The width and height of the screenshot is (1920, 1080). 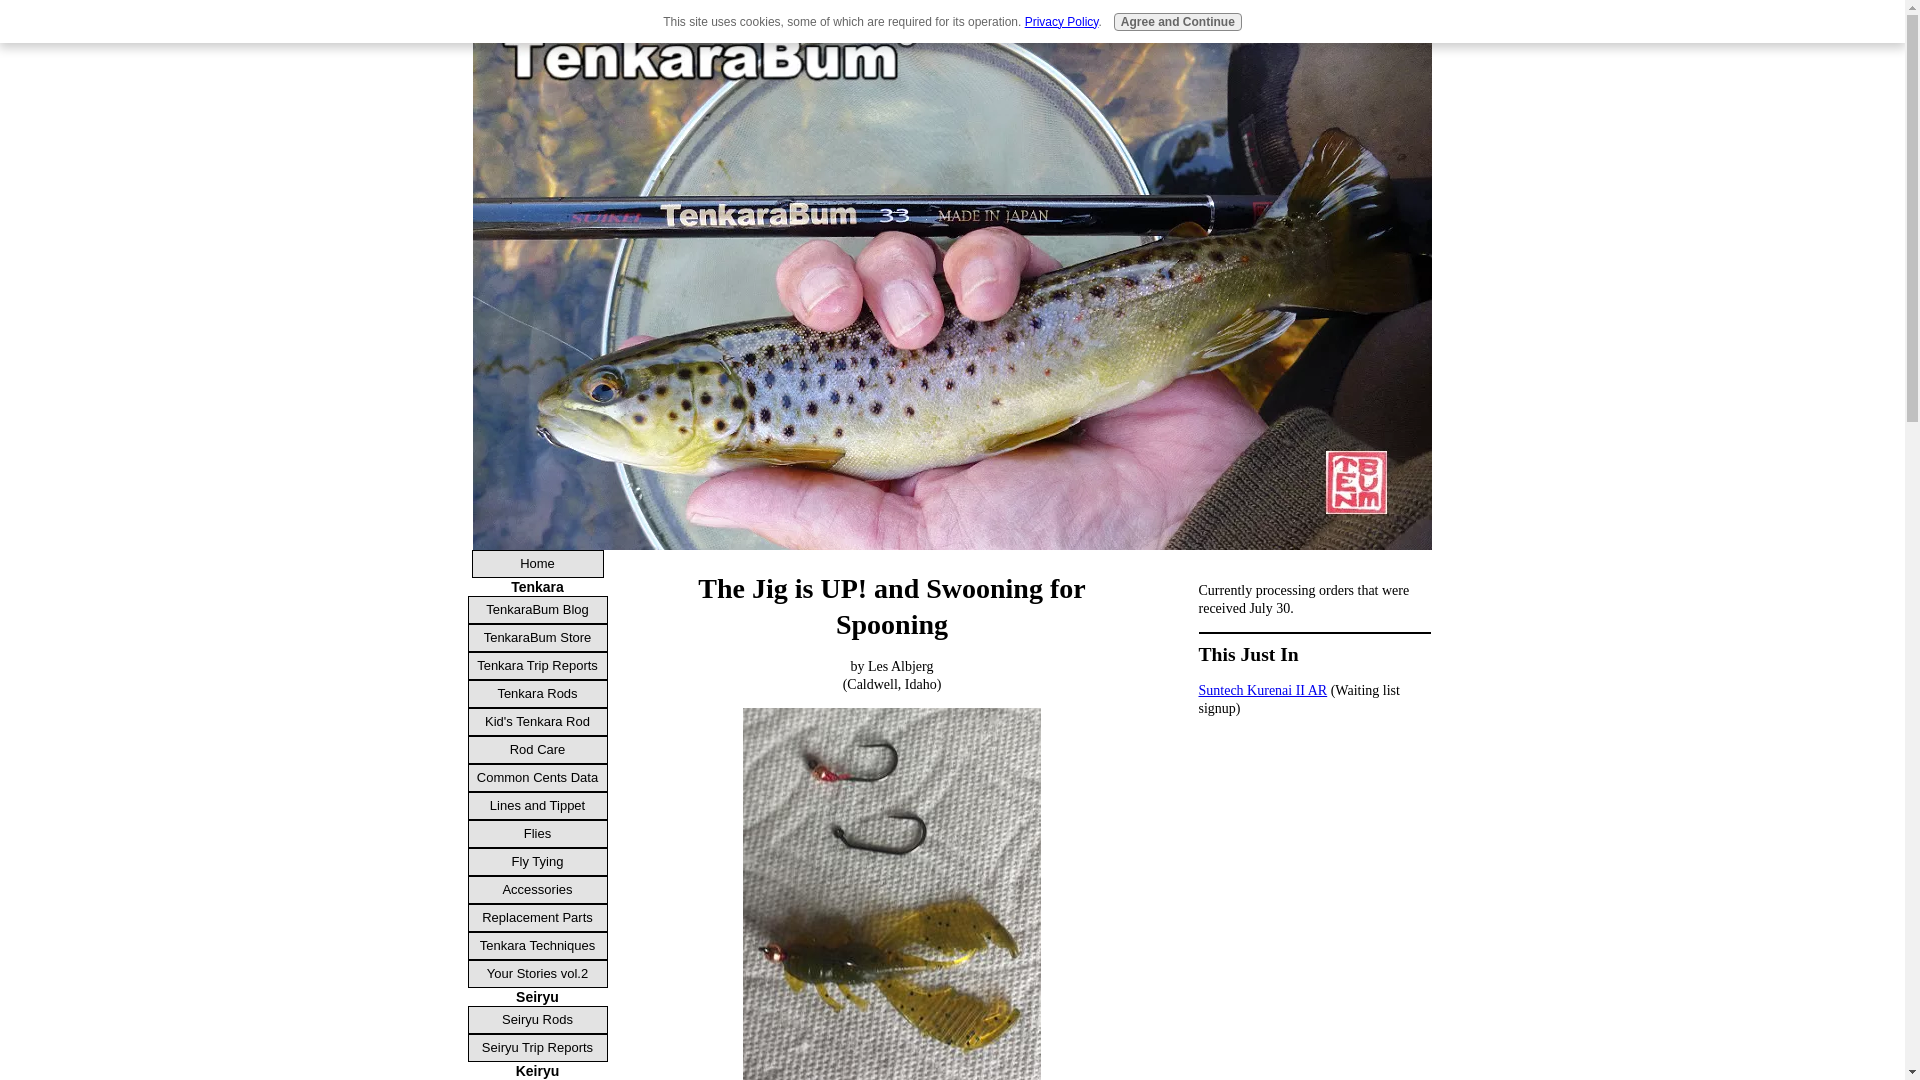 What do you see at coordinates (538, 666) in the screenshot?
I see `Tenkara Trip Reports` at bounding box center [538, 666].